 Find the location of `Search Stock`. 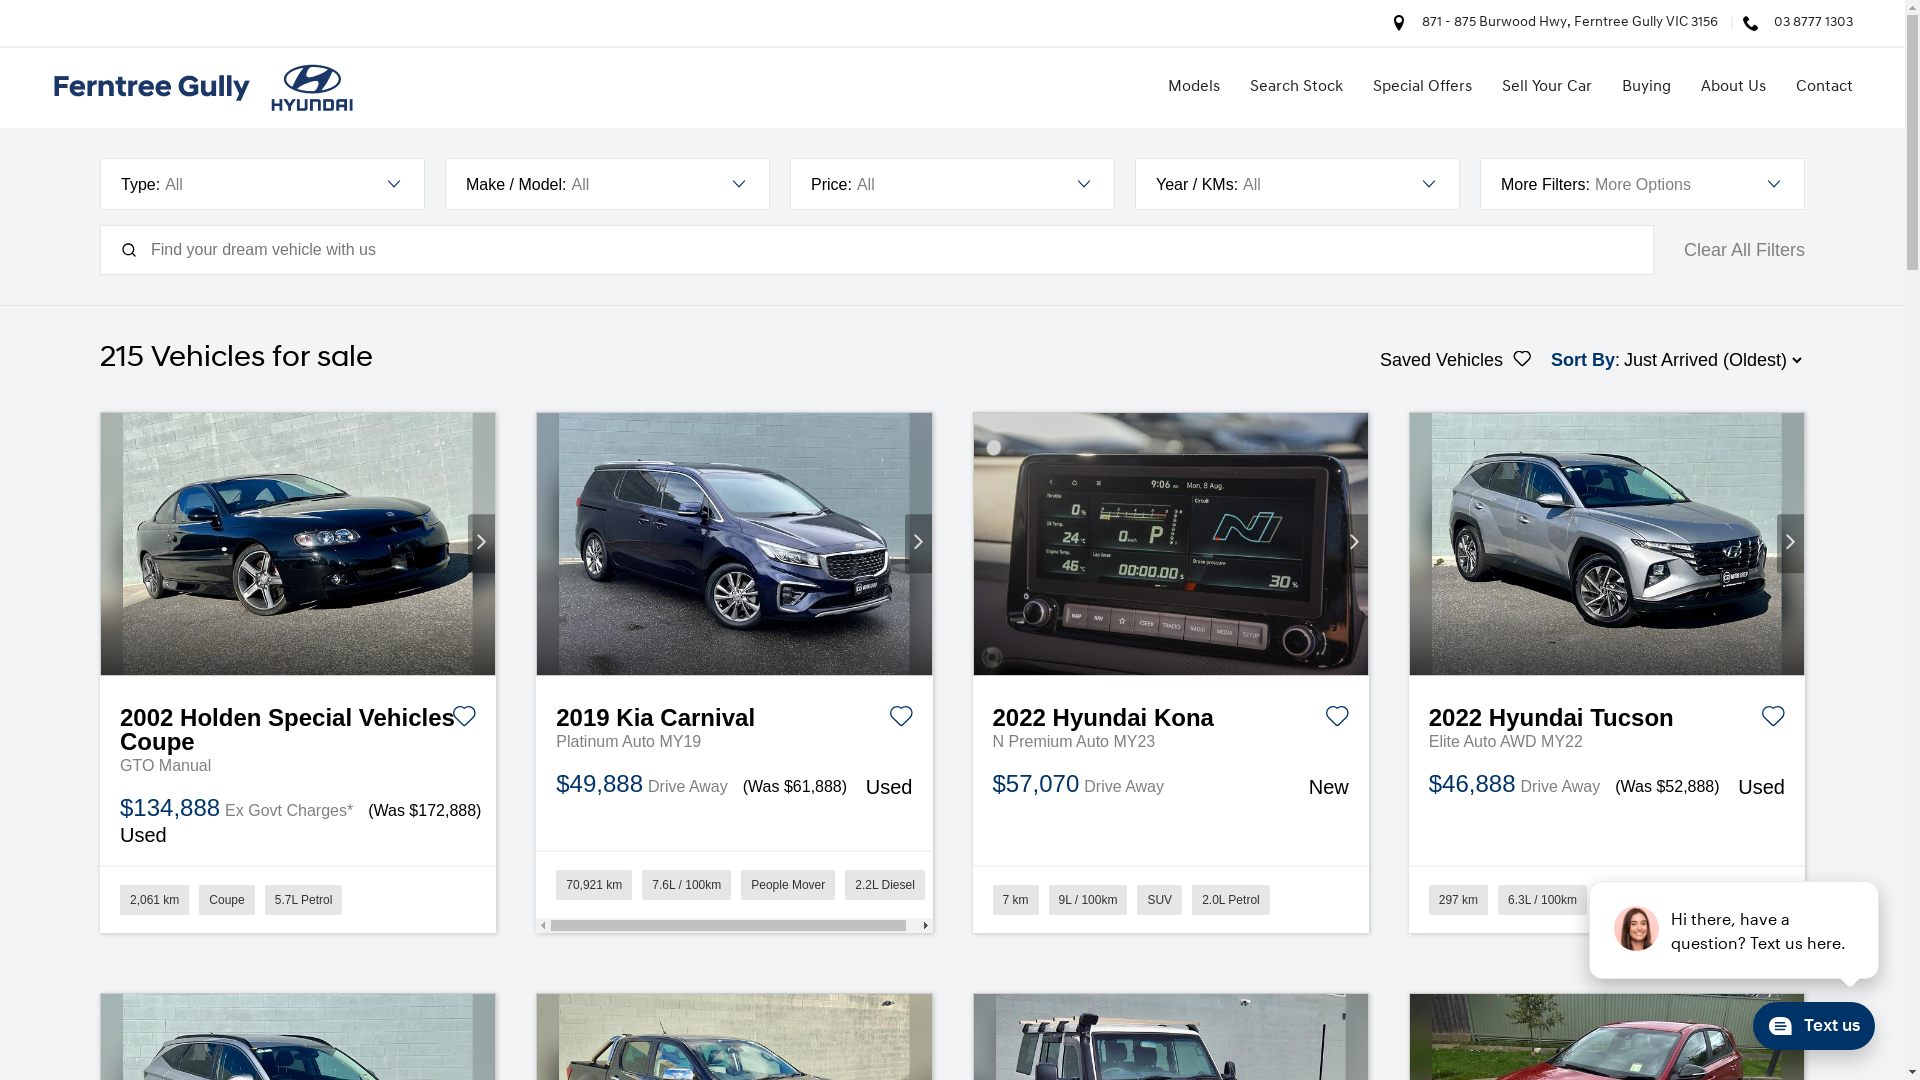

Search Stock is located at coordinates (1292, 88).